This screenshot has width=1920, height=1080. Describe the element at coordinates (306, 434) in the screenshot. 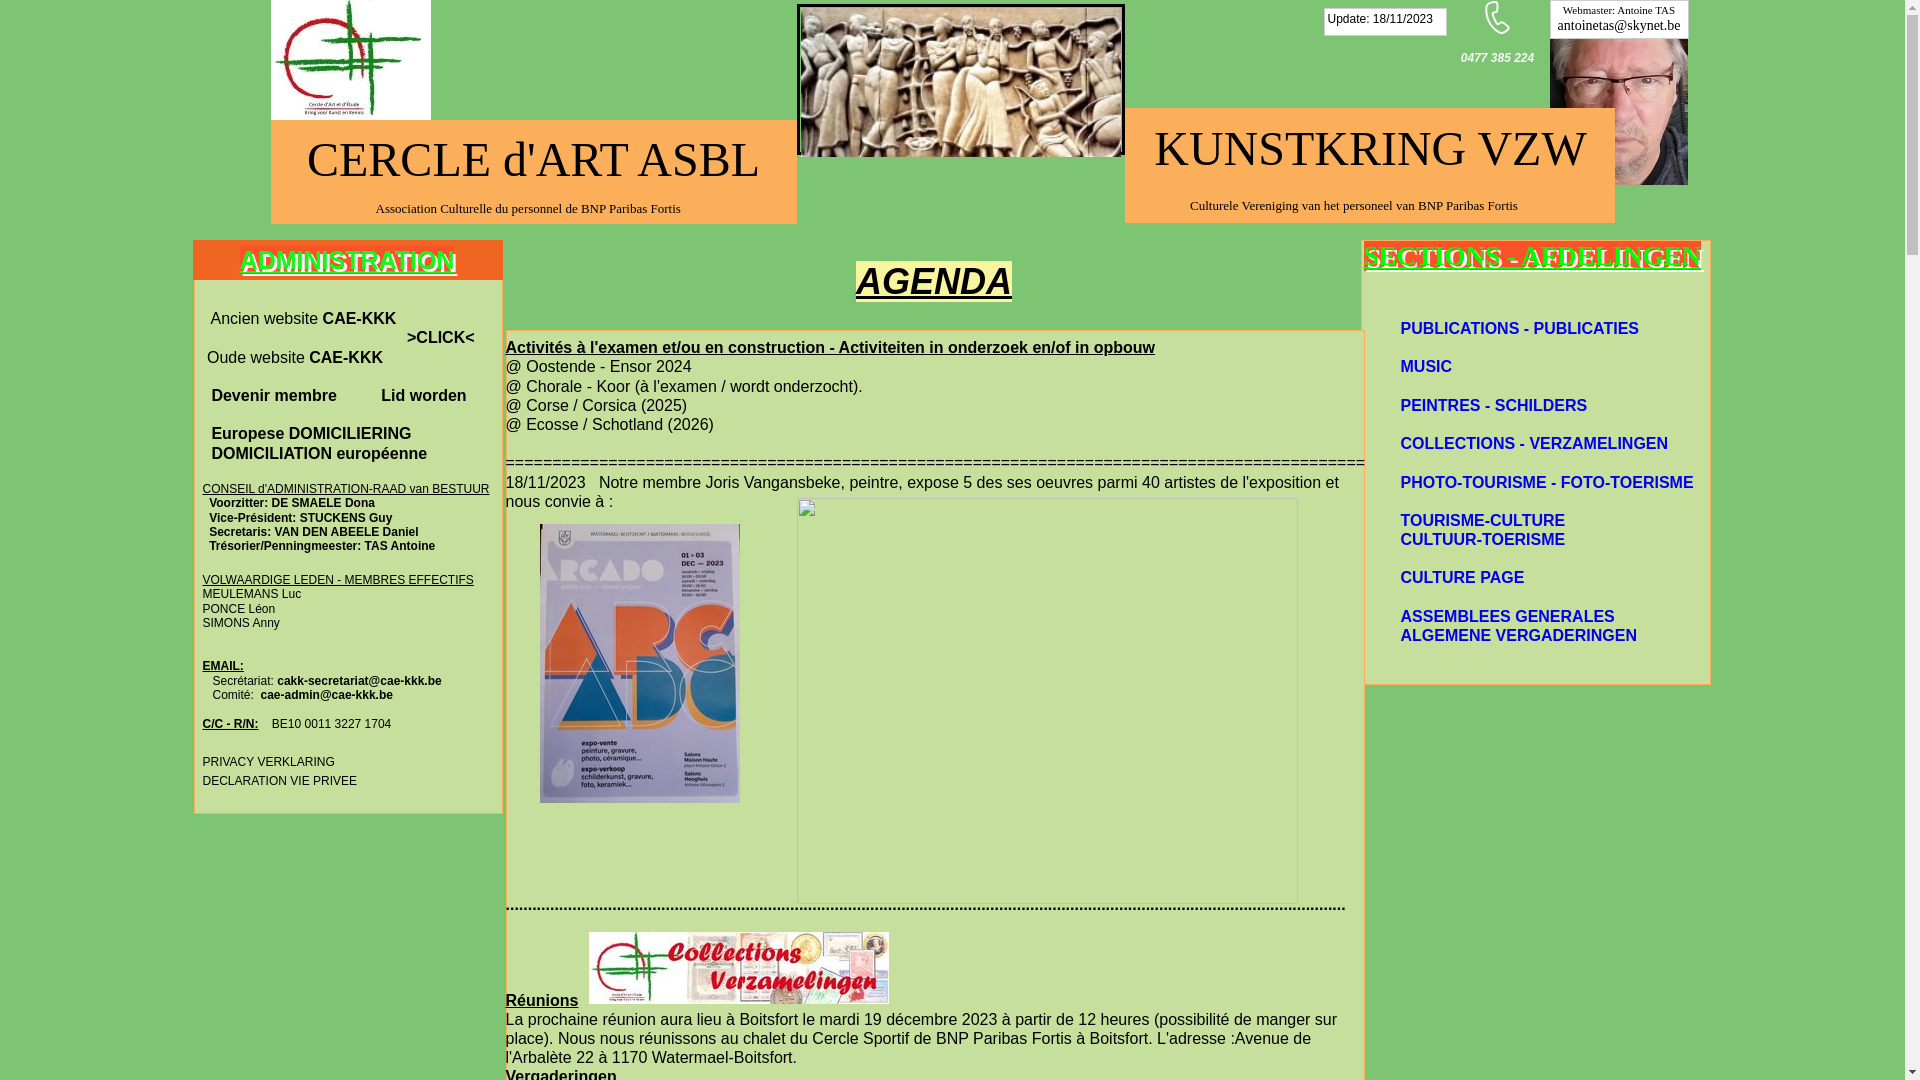

I see `  Europese DOMICILIERING` at that location.